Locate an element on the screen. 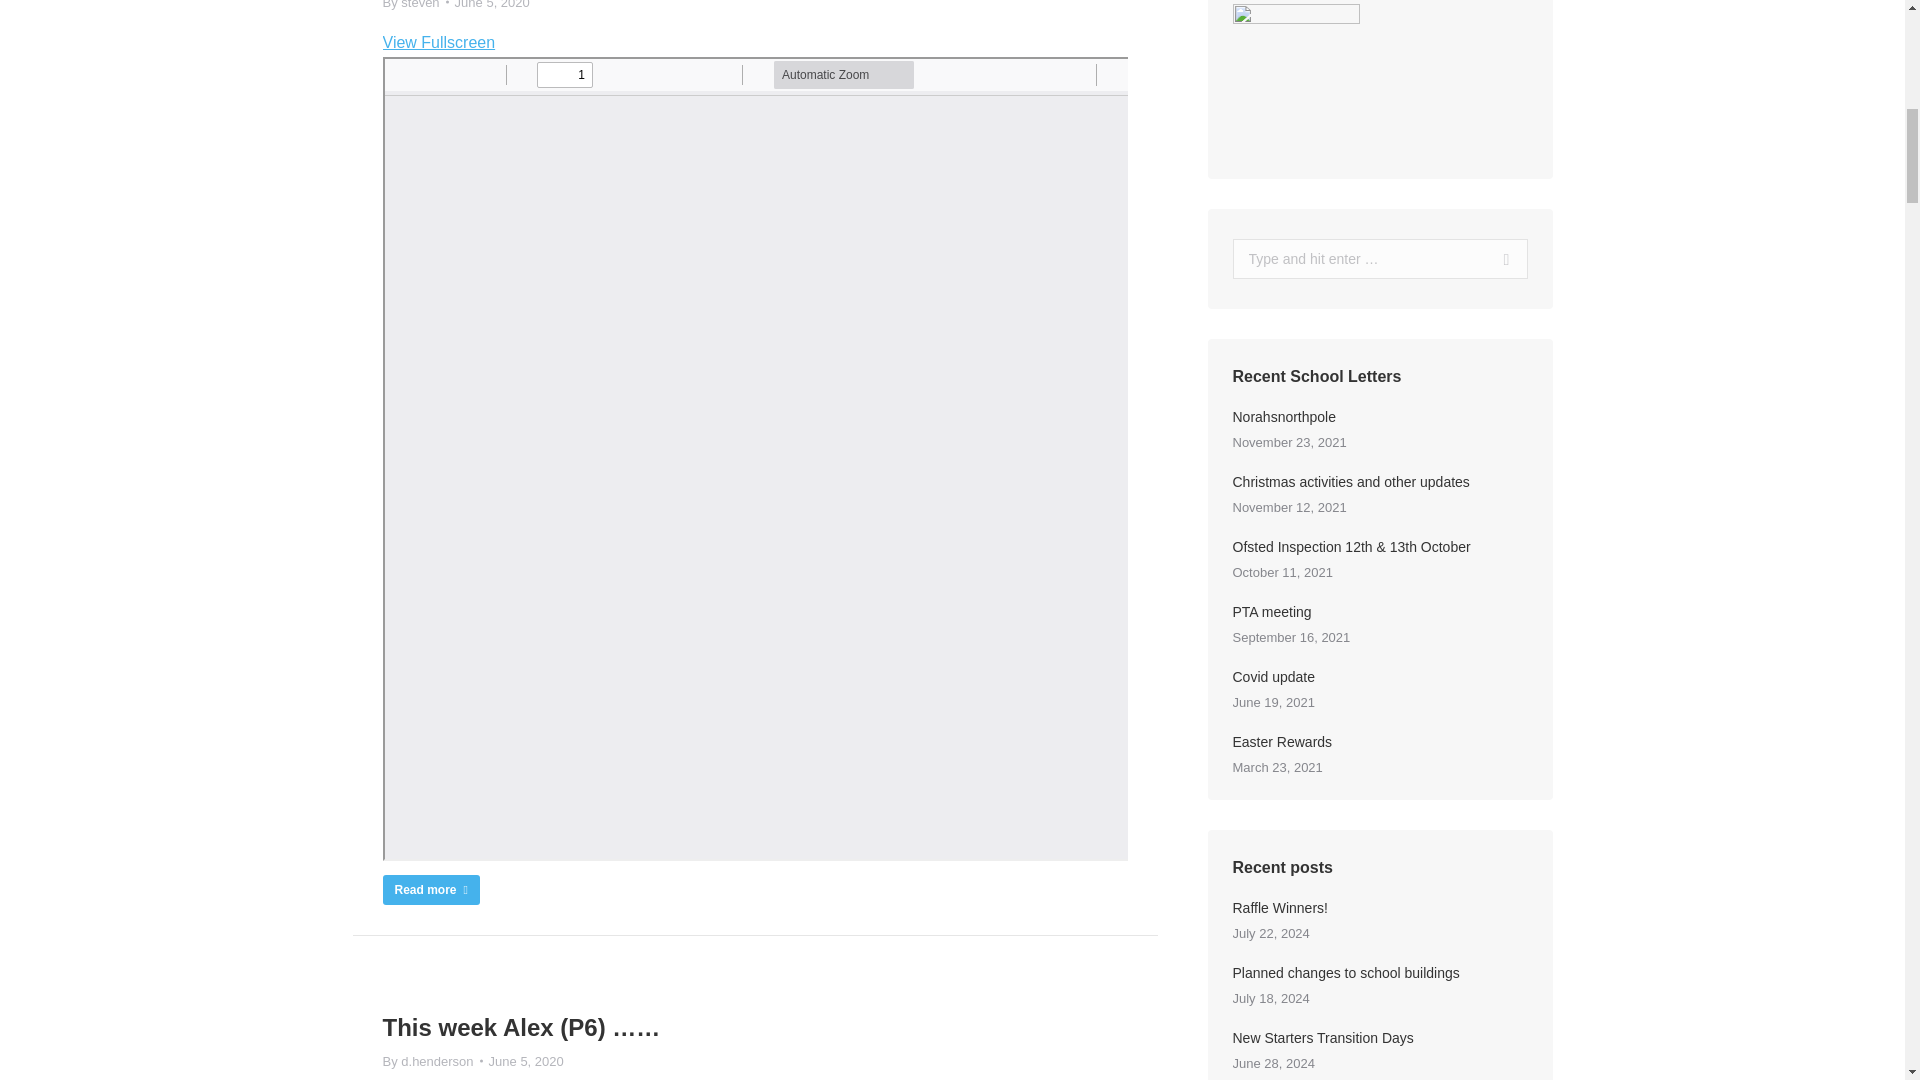  View all posts by steven is located at coordinates (414, 7).